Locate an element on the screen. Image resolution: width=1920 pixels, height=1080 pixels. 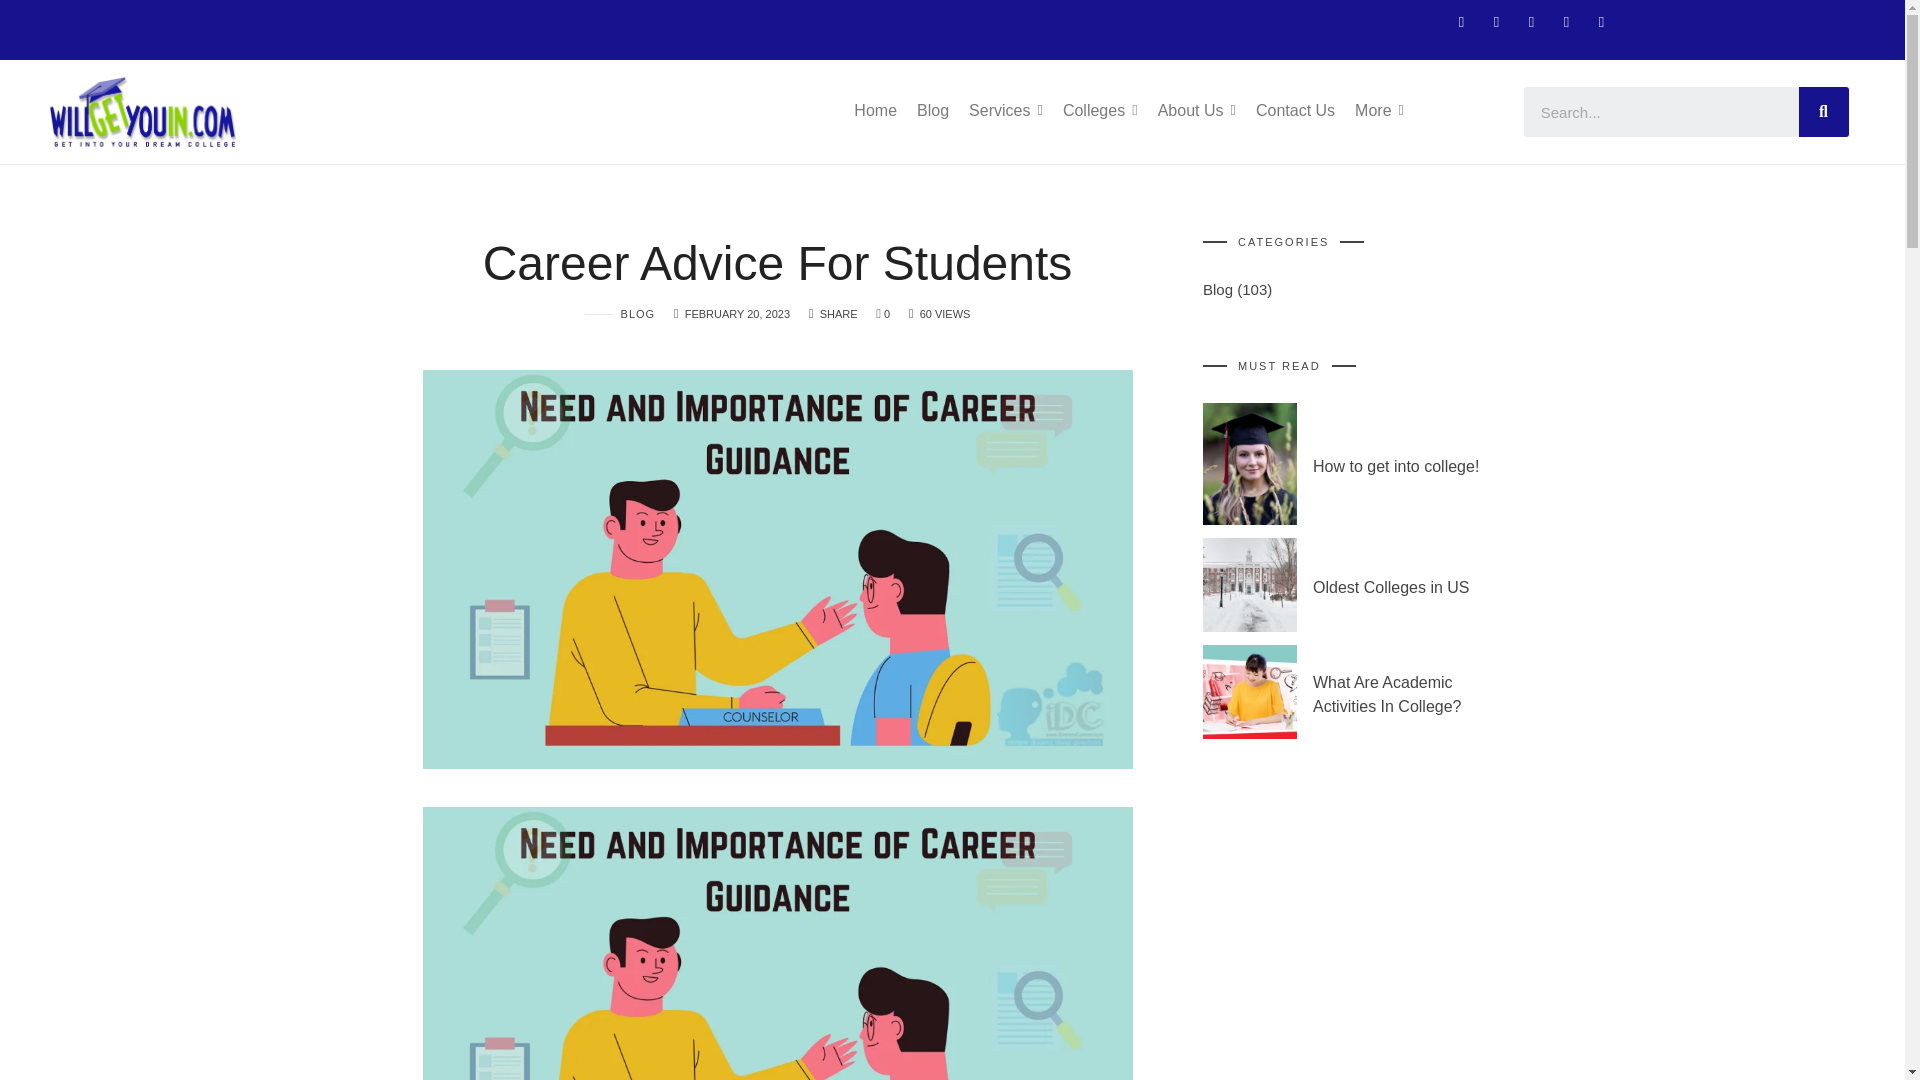
Services is located at coordinates (1006, 110).